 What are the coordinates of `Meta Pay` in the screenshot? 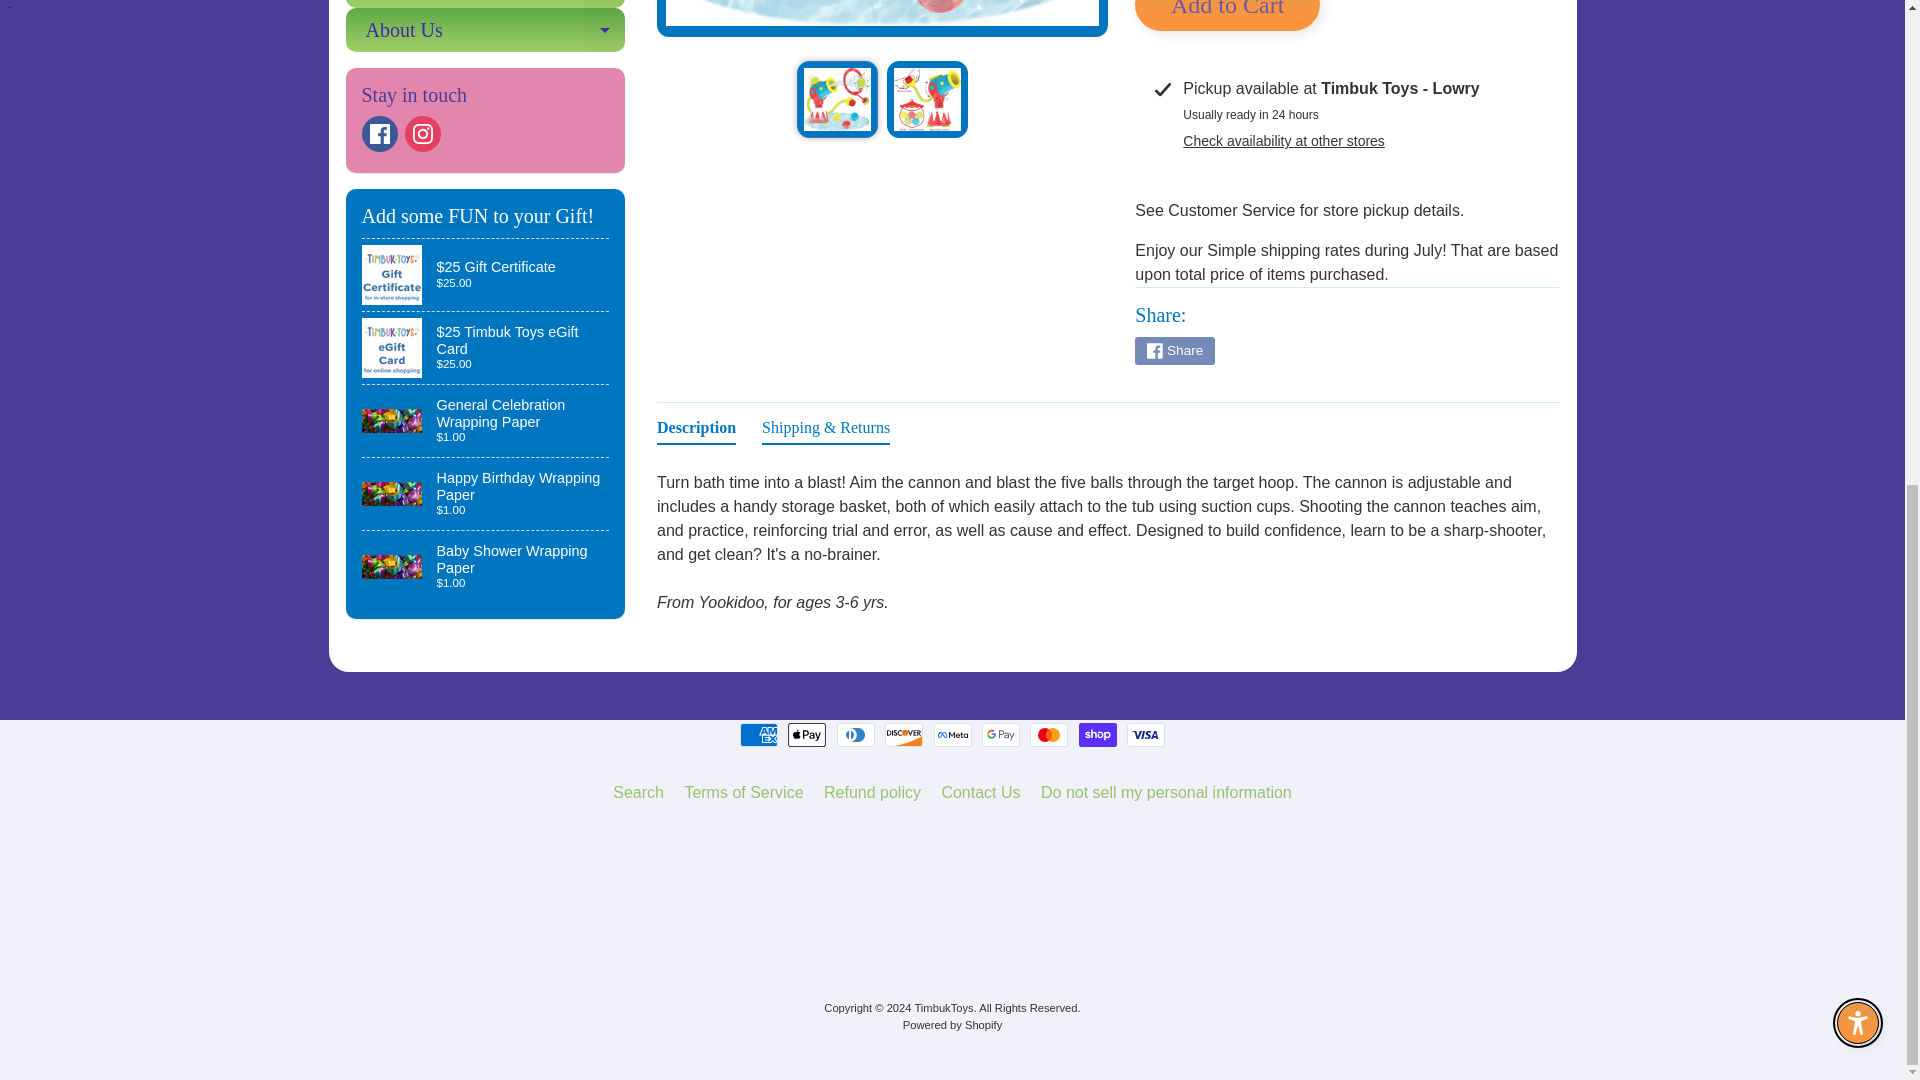 It's located at (952, 734).